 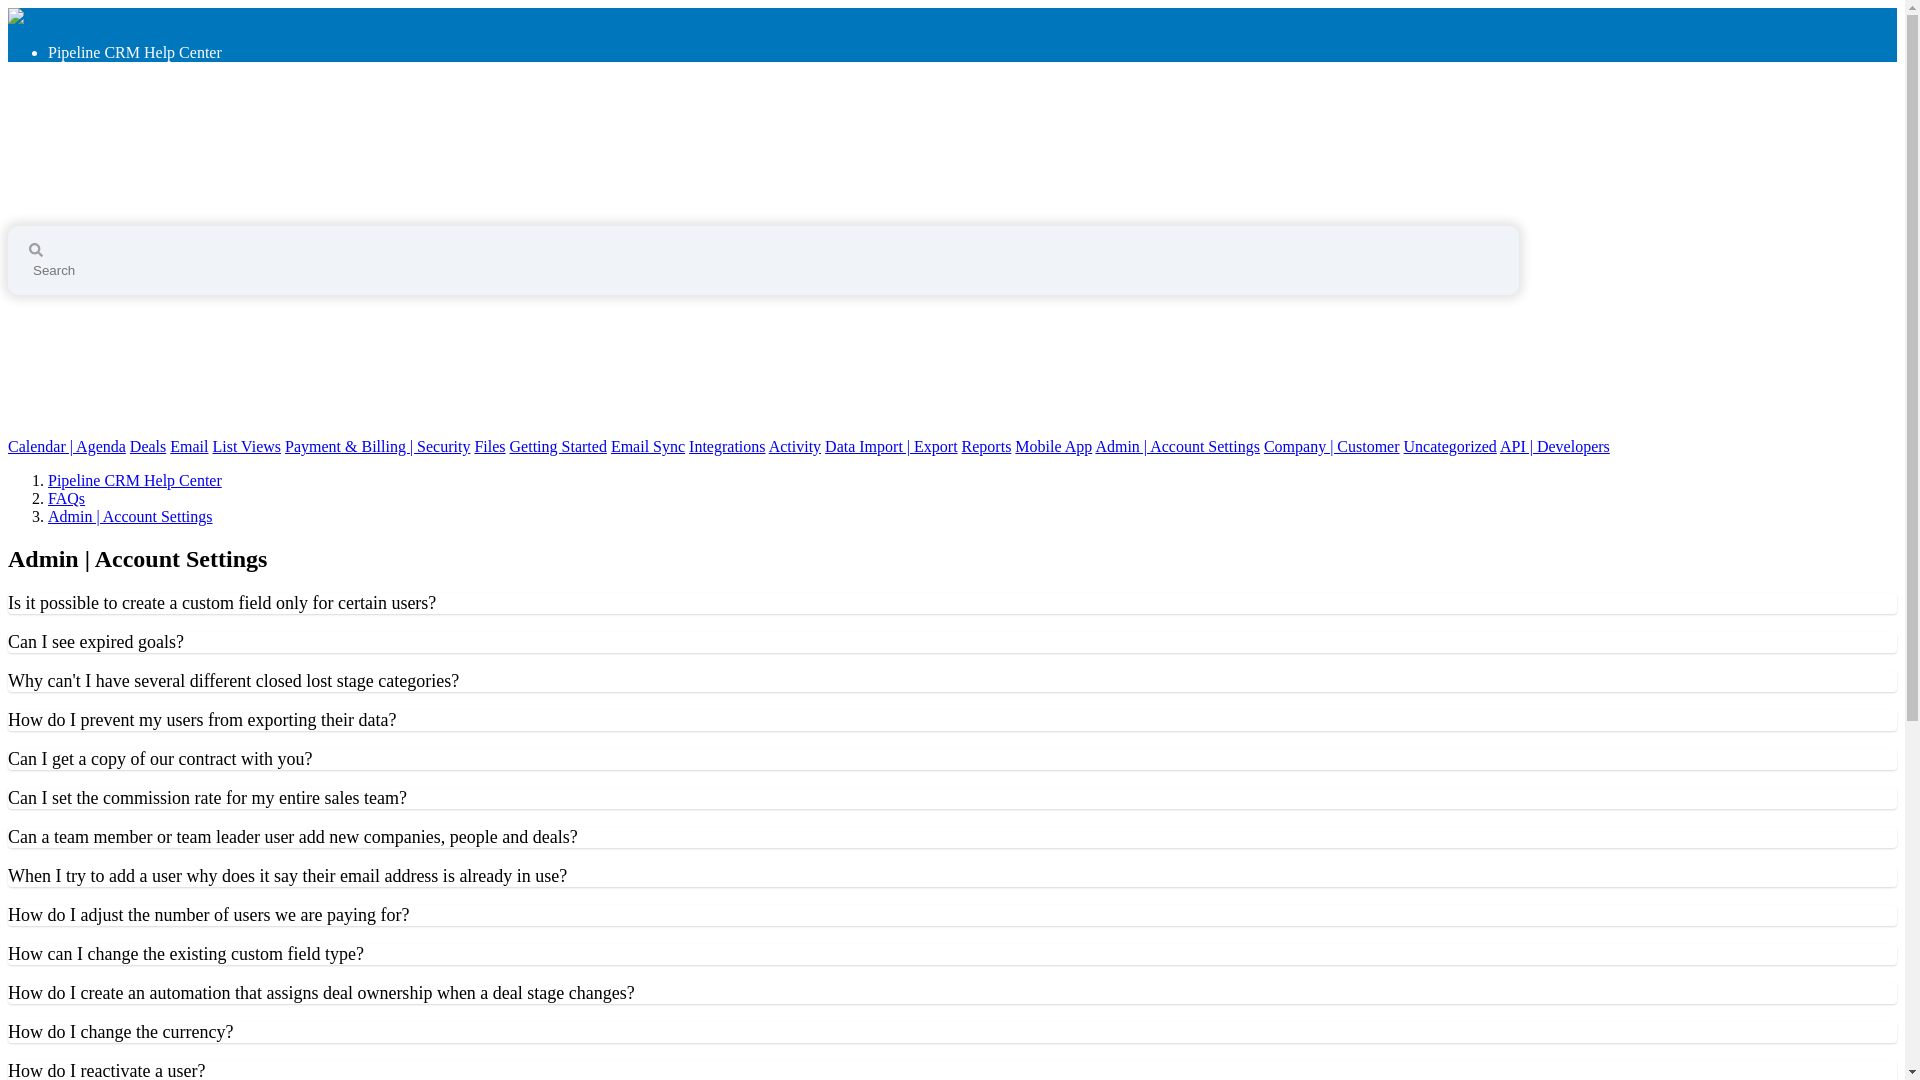 What do you see at coordinates (188, 446) in the screenshot?
I see `Email` at bounding box center [188, 446].